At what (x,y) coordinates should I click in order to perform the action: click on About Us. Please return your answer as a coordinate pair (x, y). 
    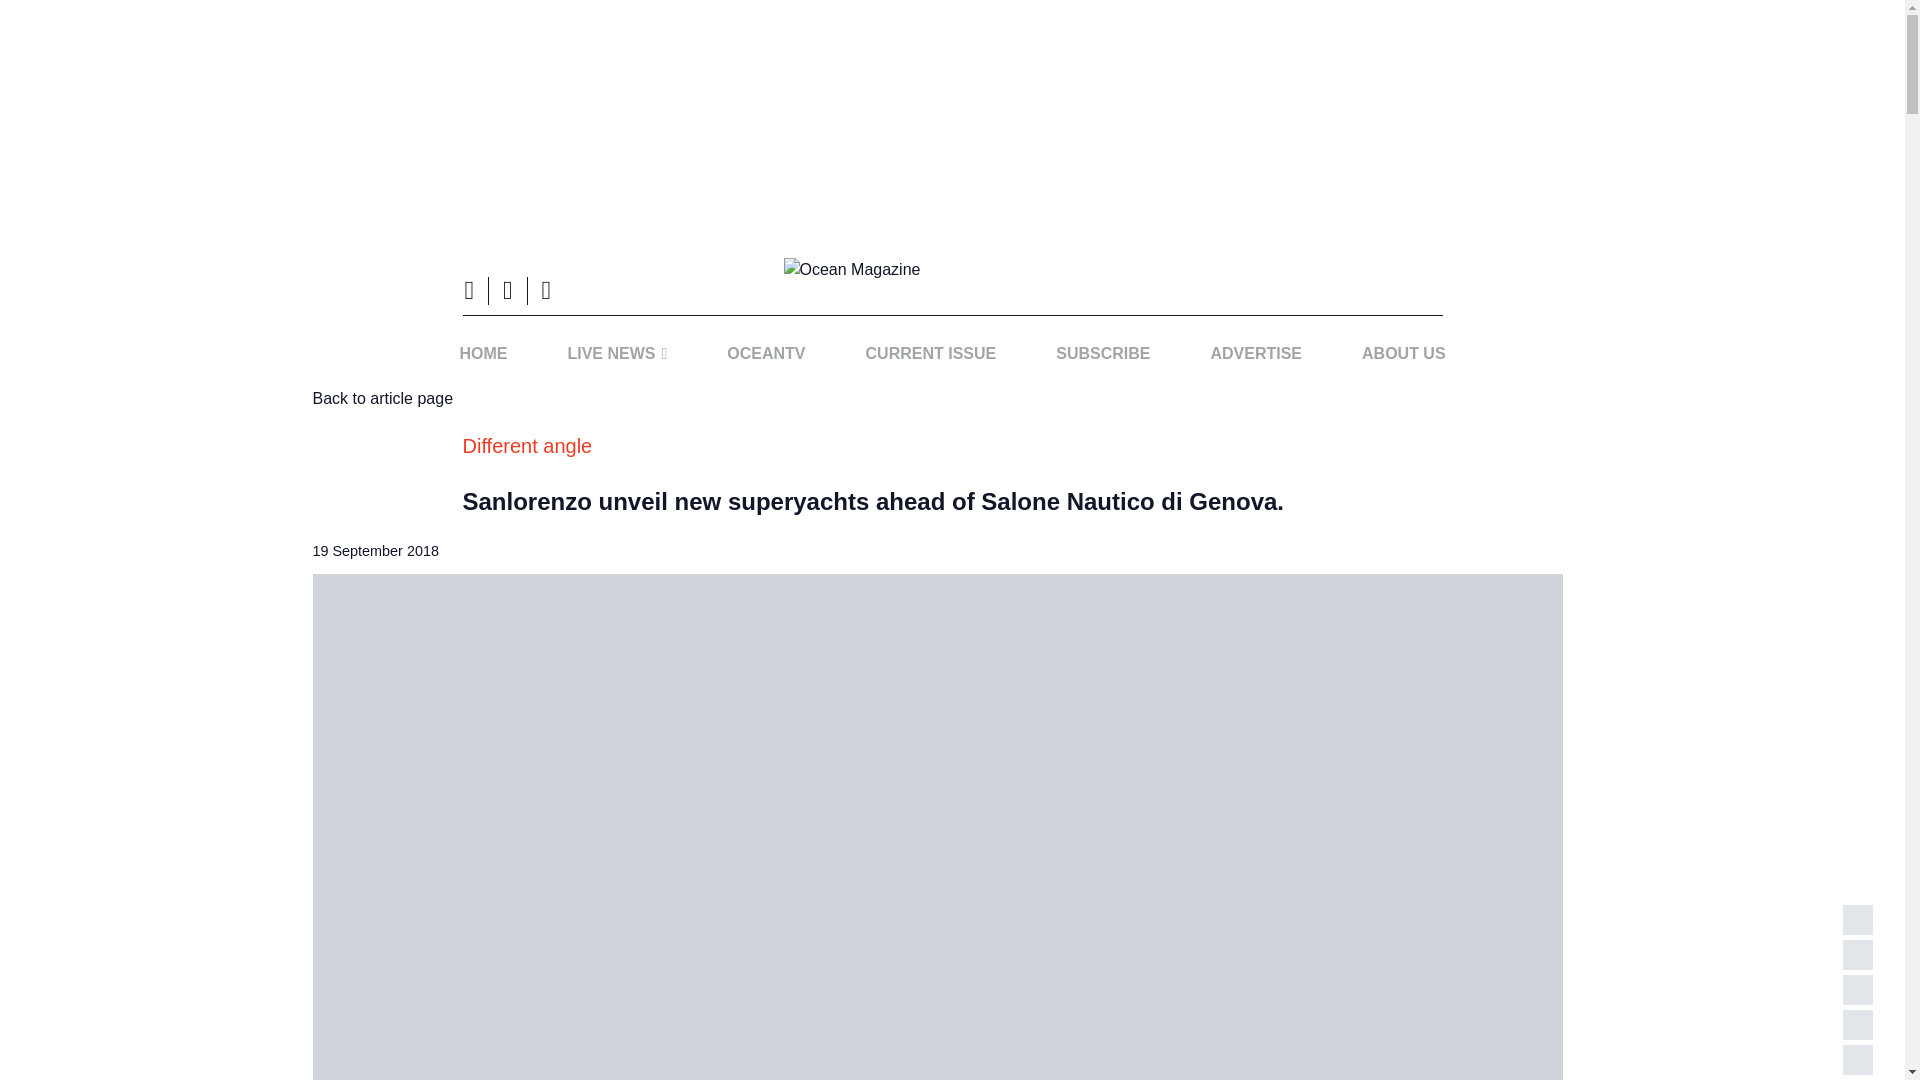
    Looking at the image, I should click on (1403, 353).